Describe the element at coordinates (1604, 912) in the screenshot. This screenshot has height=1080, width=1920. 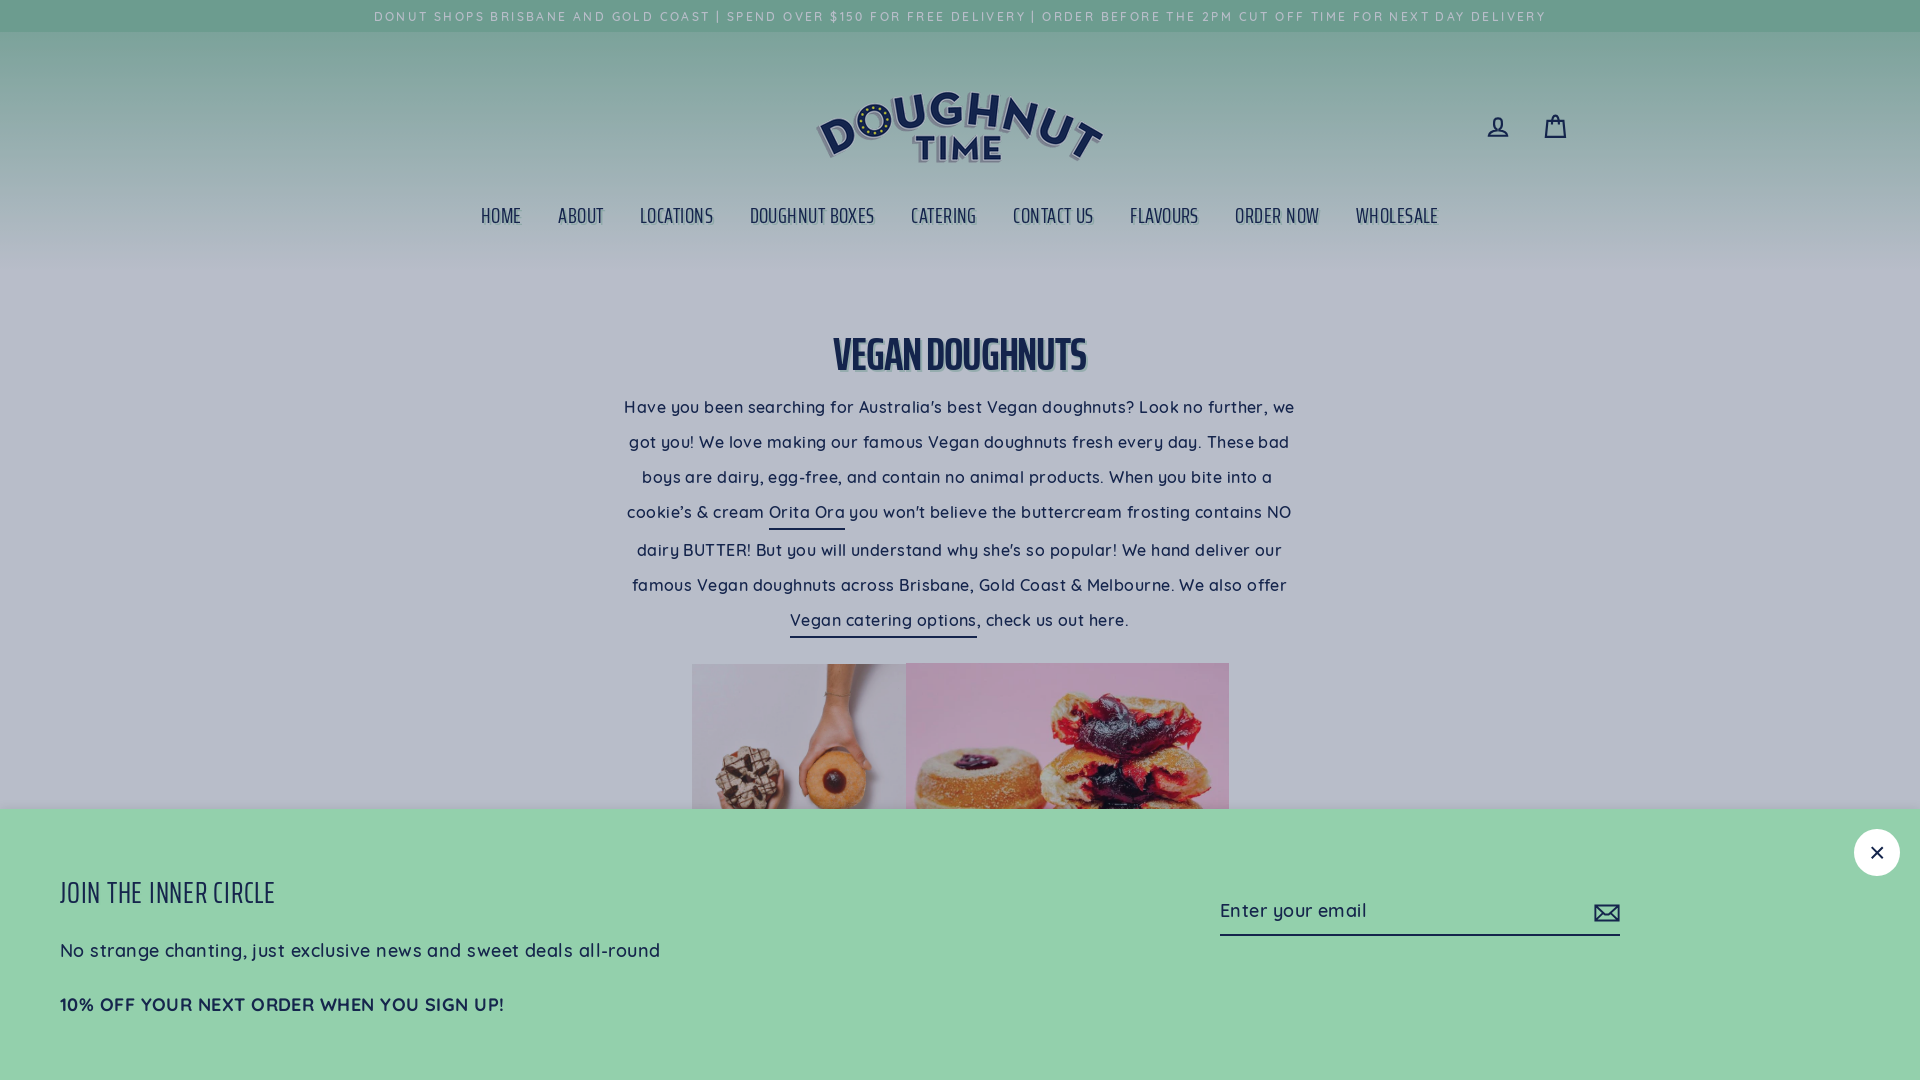
I see `Subscribe` at that location.